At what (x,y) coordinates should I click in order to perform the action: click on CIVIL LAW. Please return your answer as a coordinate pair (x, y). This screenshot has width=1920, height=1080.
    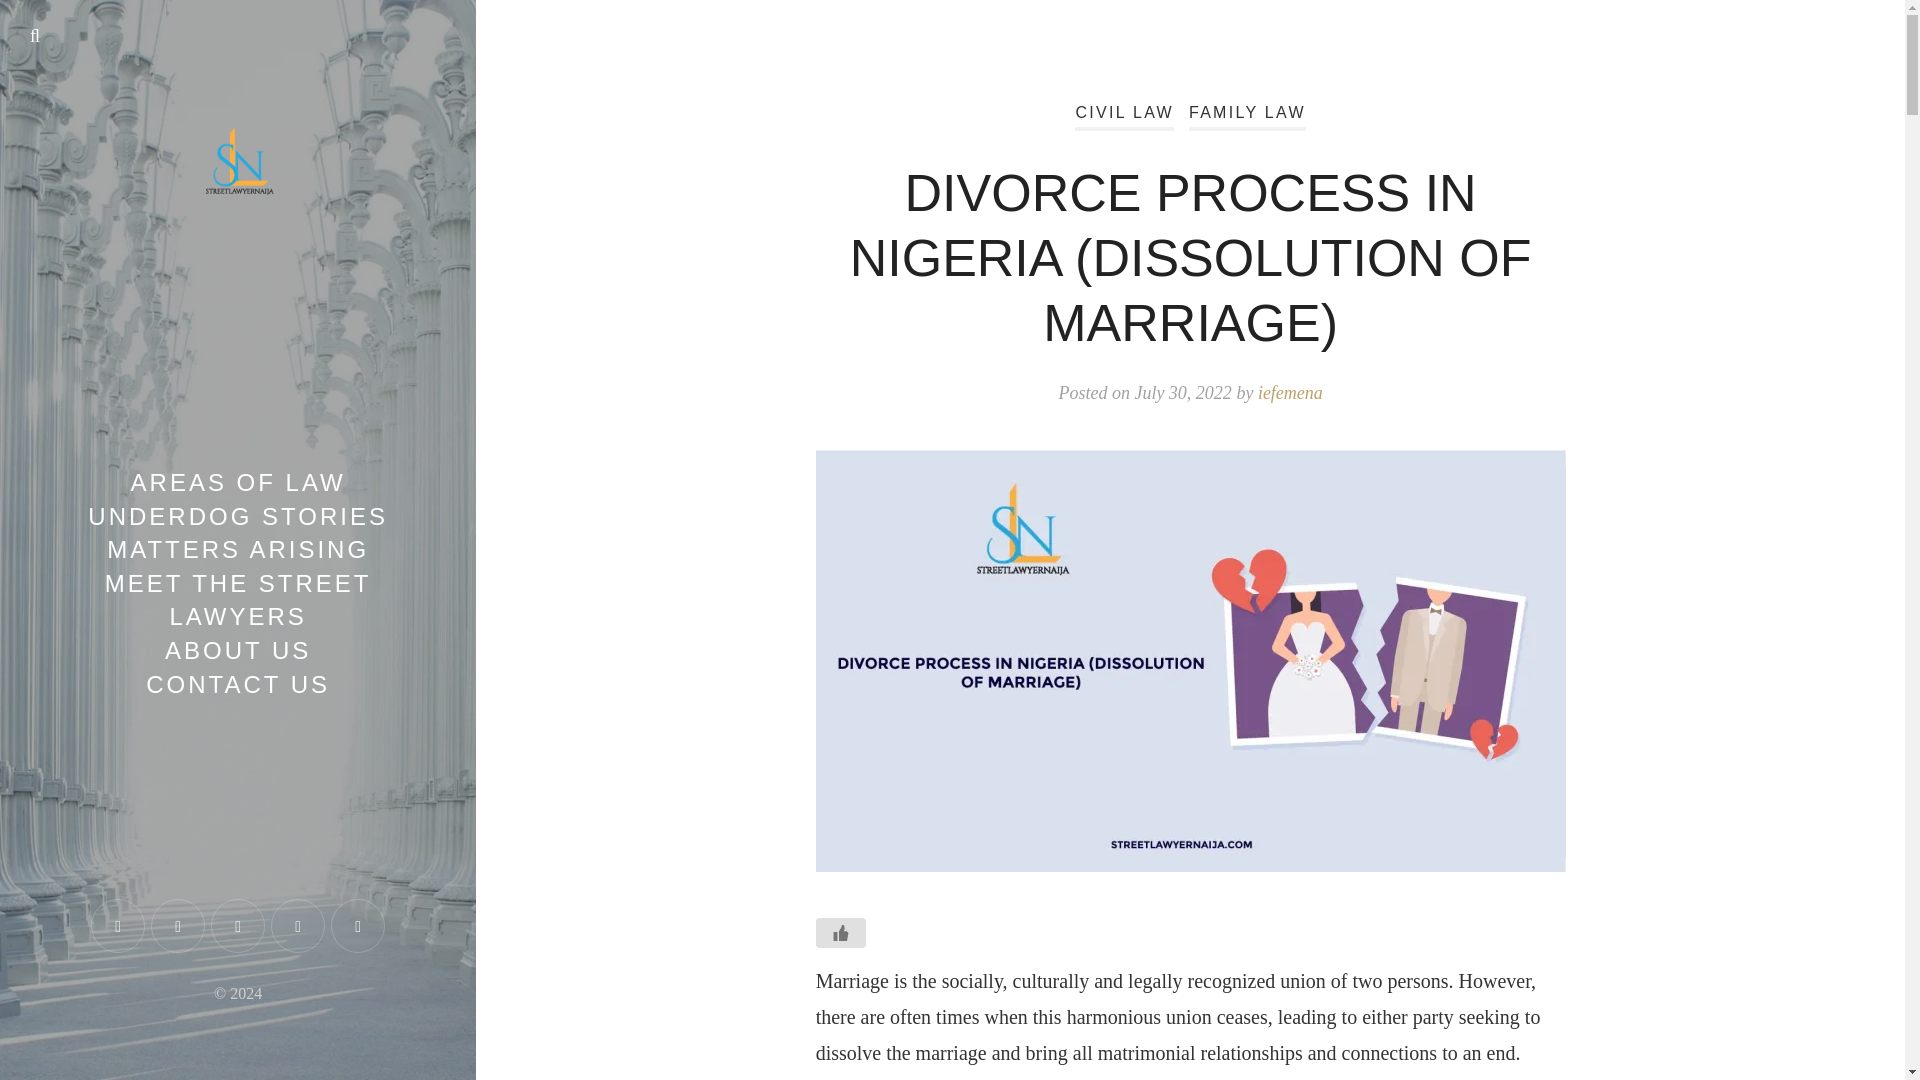
    Looking at the image, I should click on (1124, 116).